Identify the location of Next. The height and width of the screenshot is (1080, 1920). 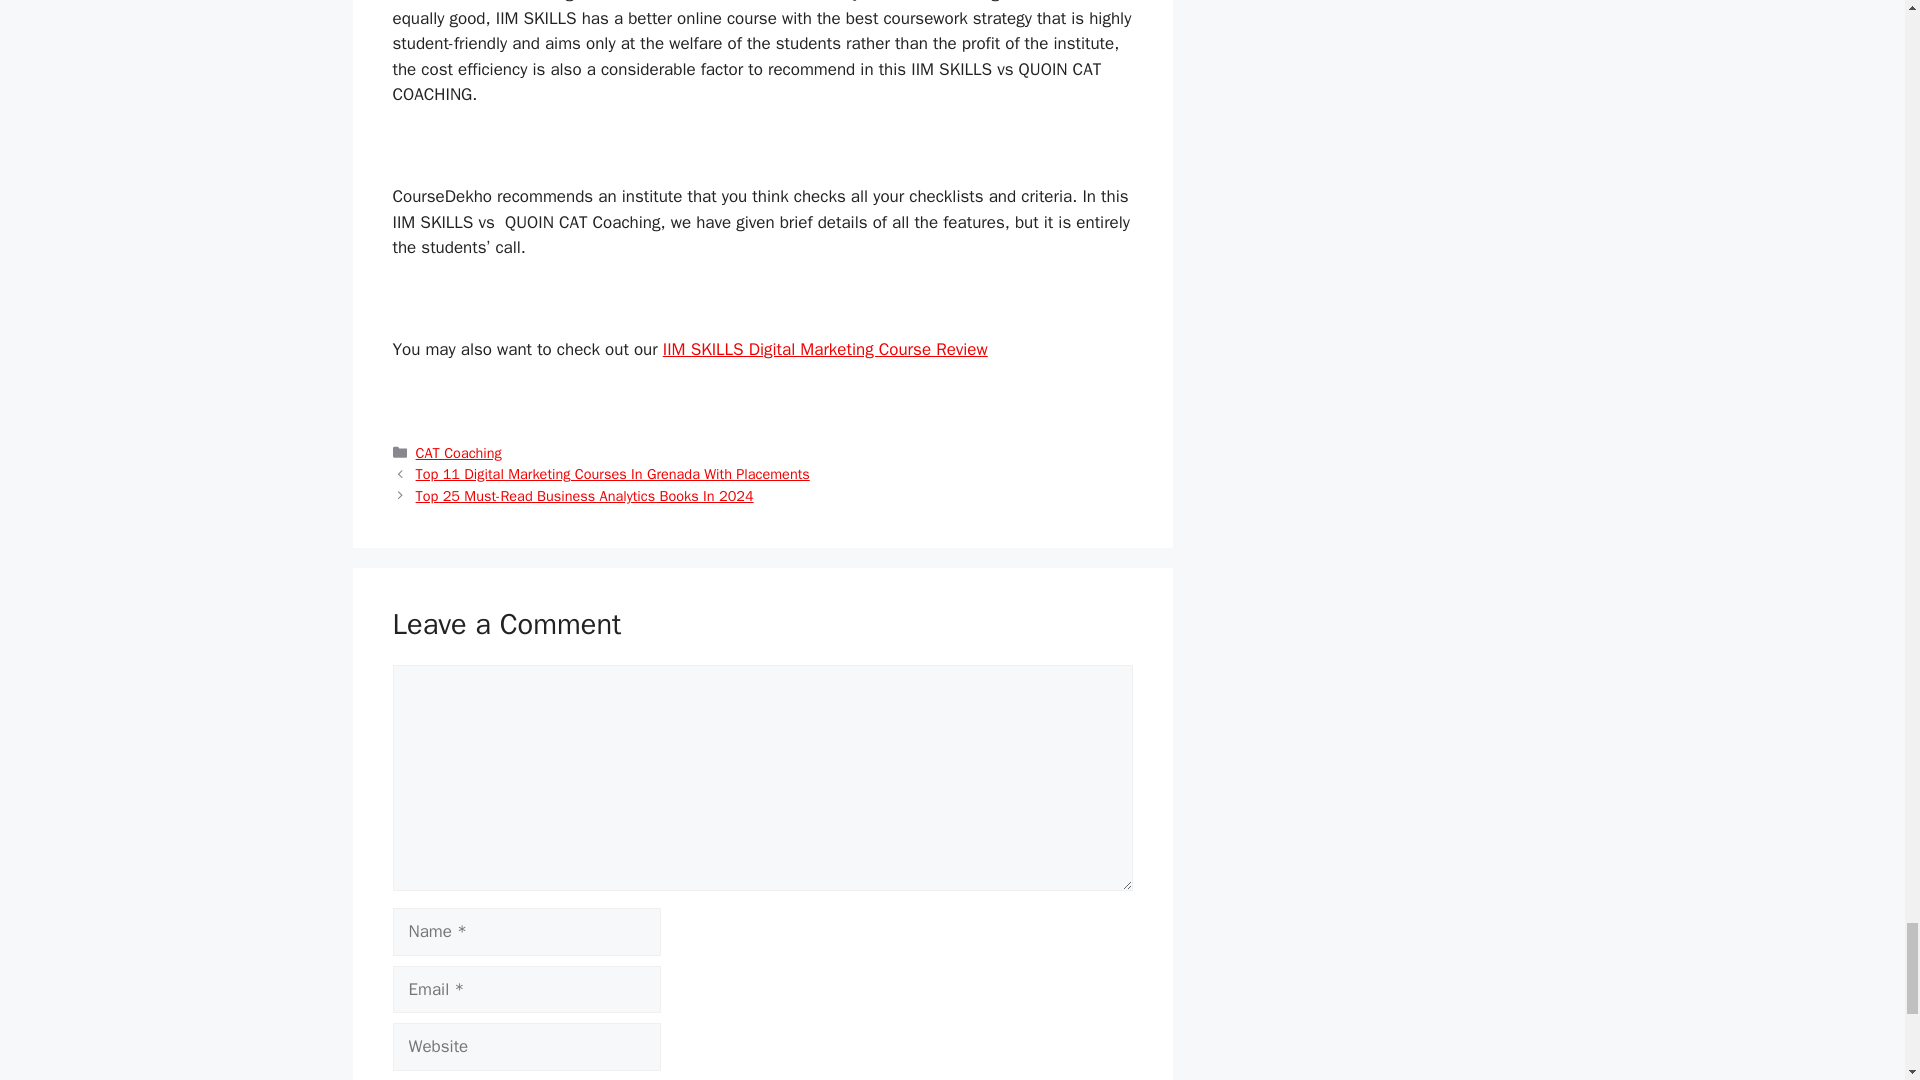
(585, 496).